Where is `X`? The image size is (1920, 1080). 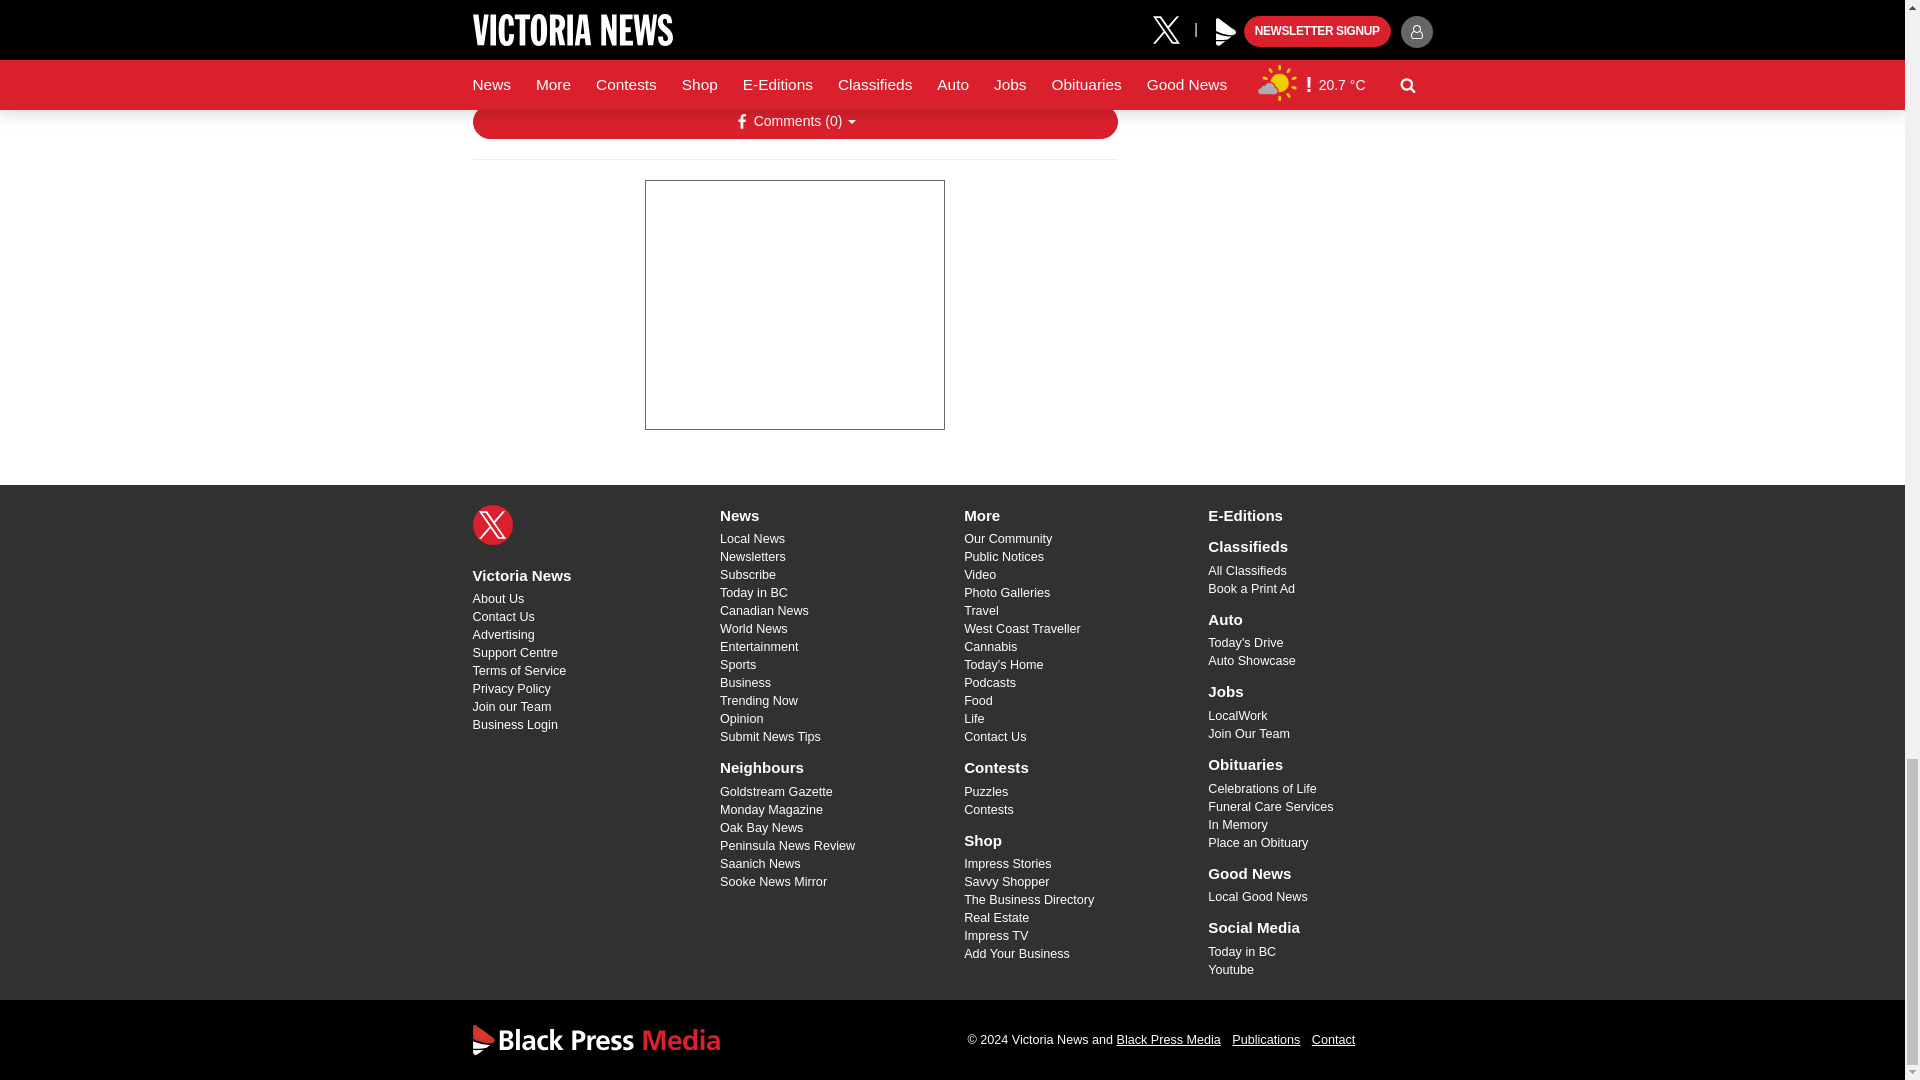 X is located at coordinates (492, 525).